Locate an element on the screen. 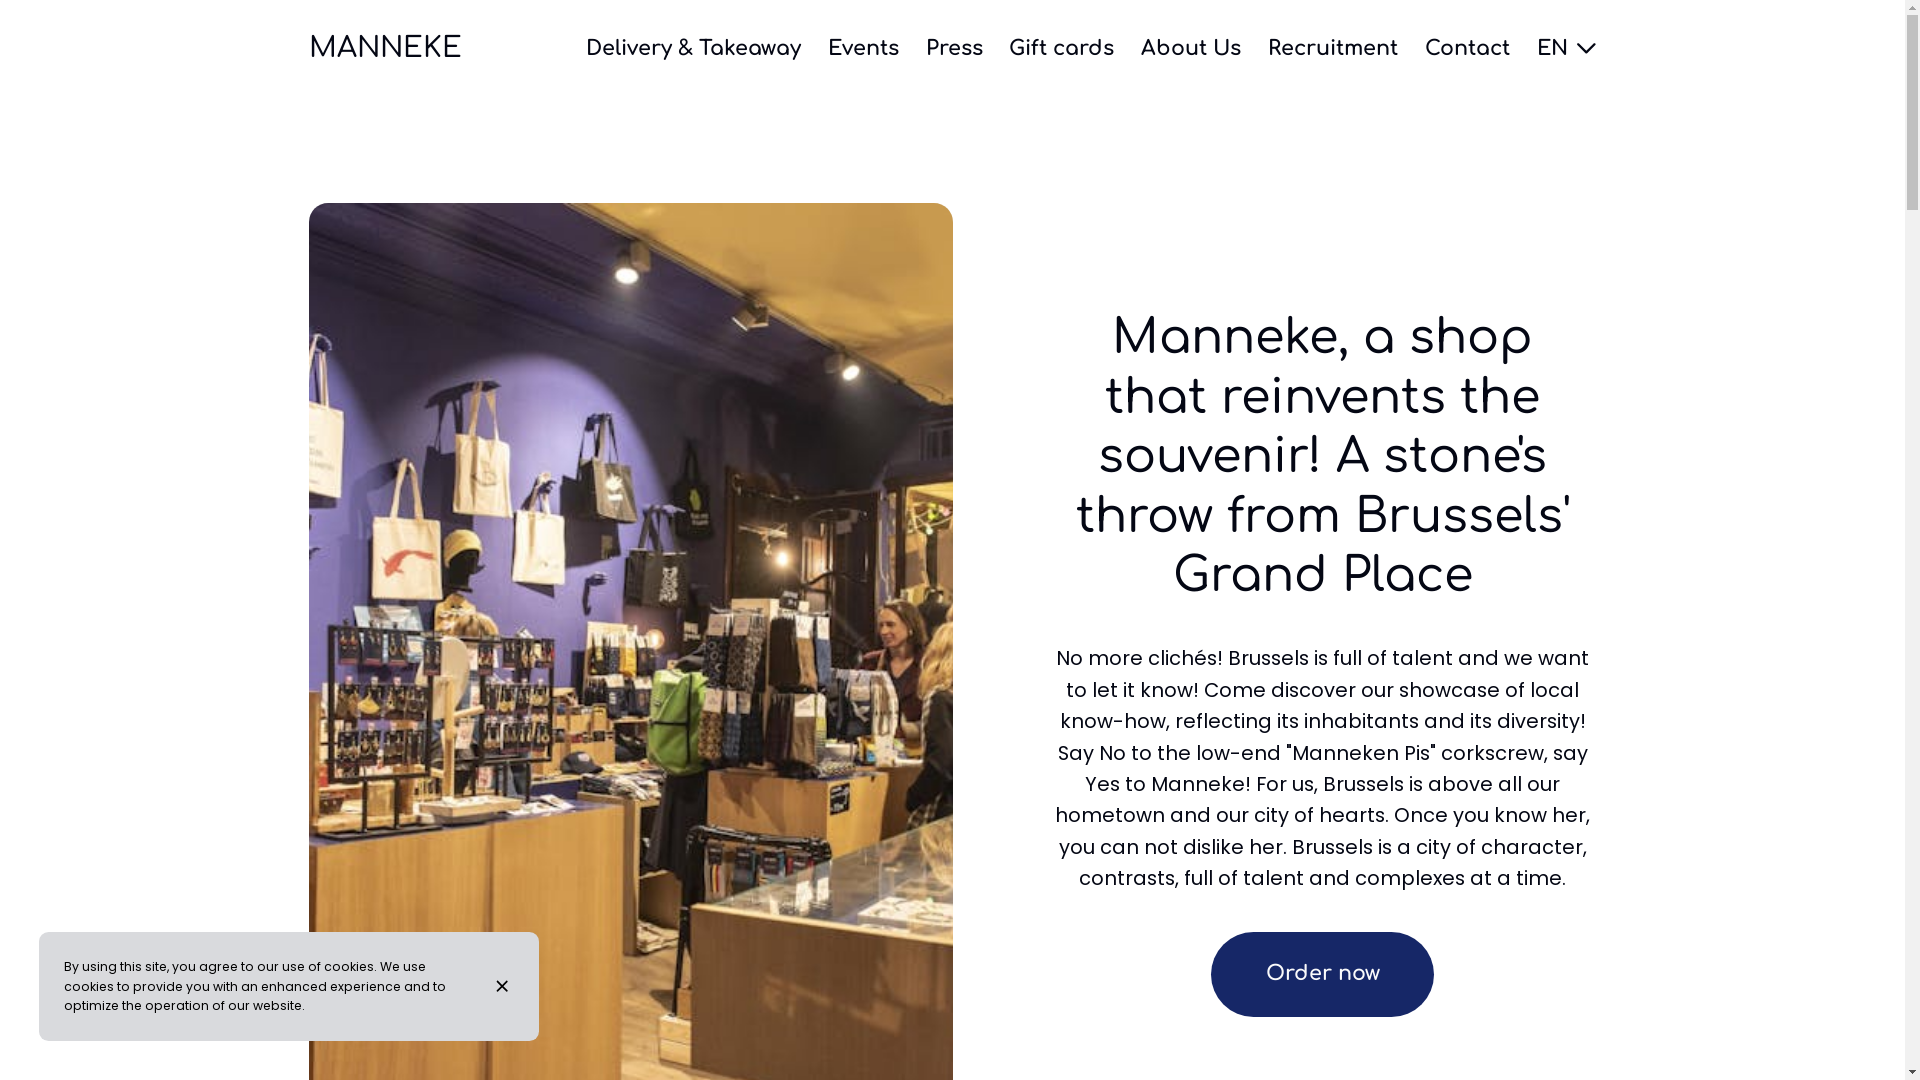 Image resolution: width=1920 pixels, height=1080 pixels. Events is located at coordinates (864, 48).